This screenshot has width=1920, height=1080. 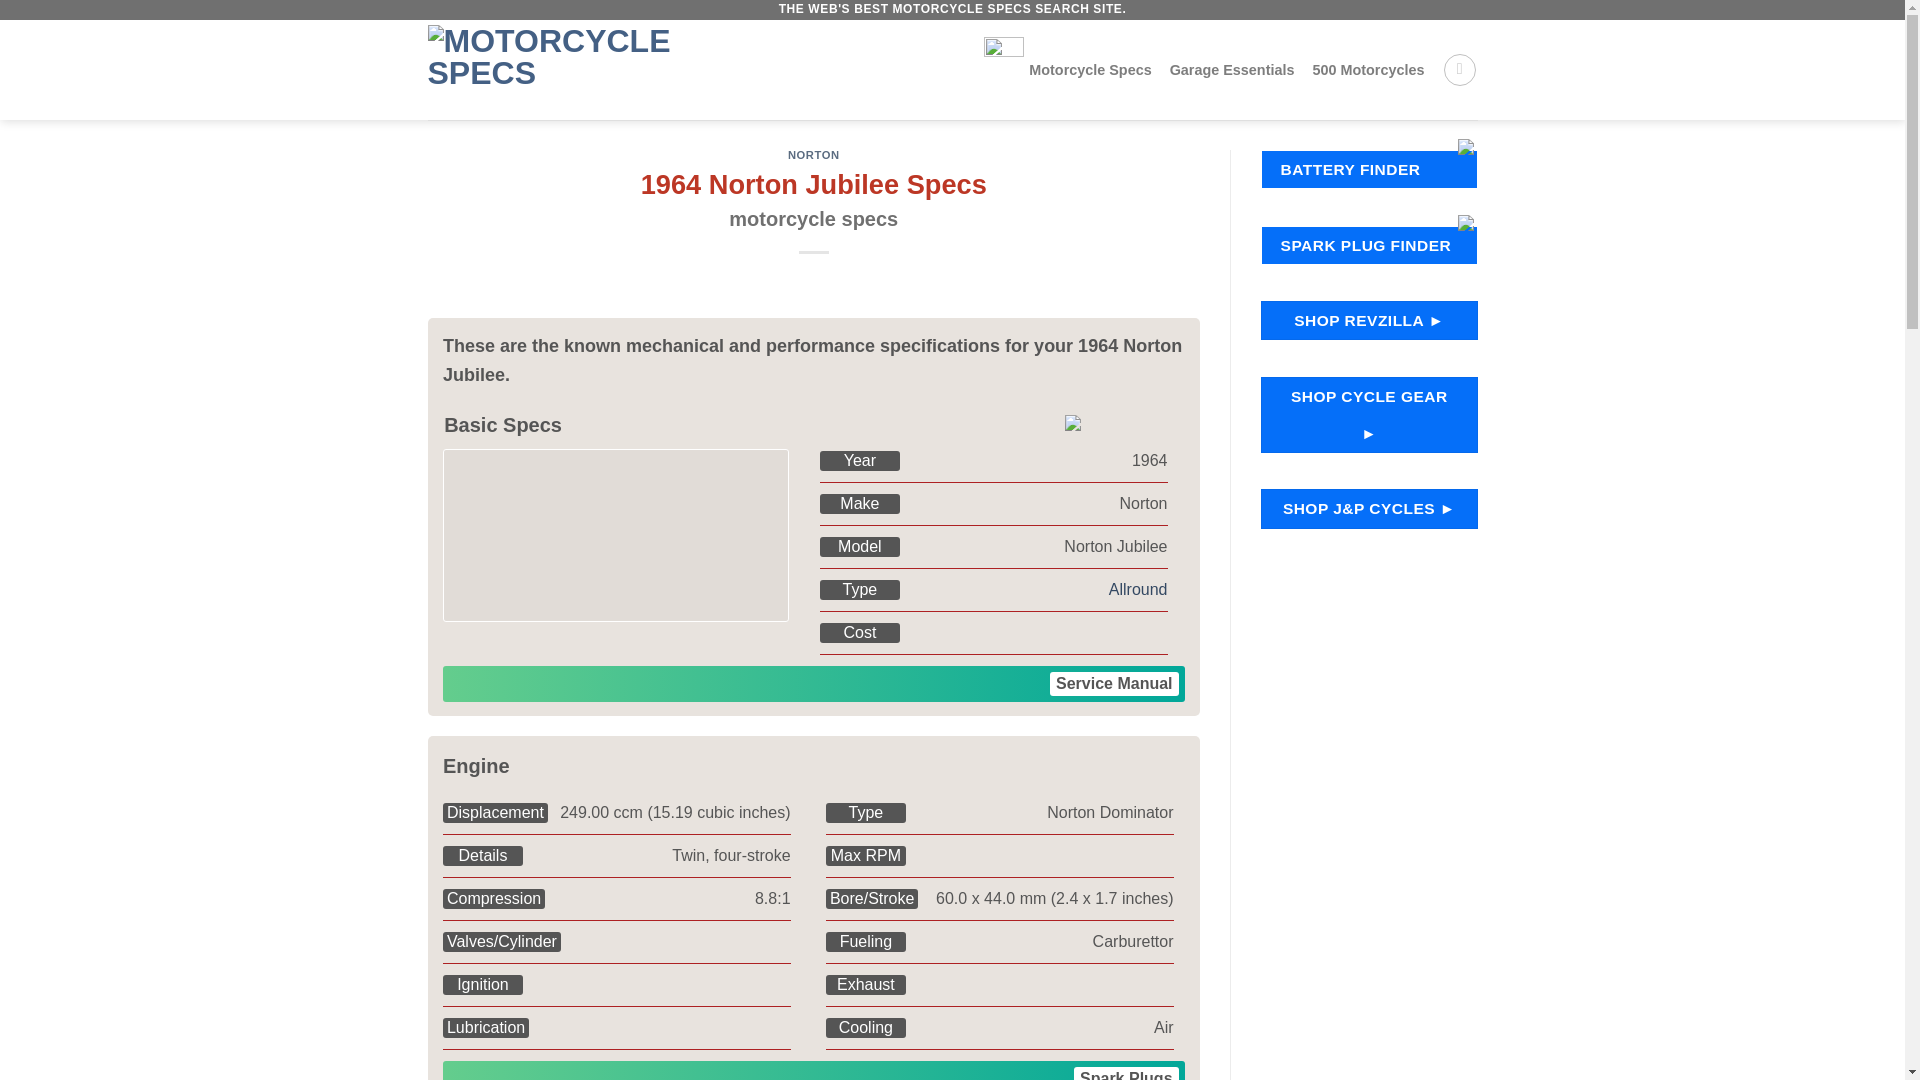 I want to click on Shop motorcycle parts, accessories and gear on RevZilla., so click(x=1368, y=69).